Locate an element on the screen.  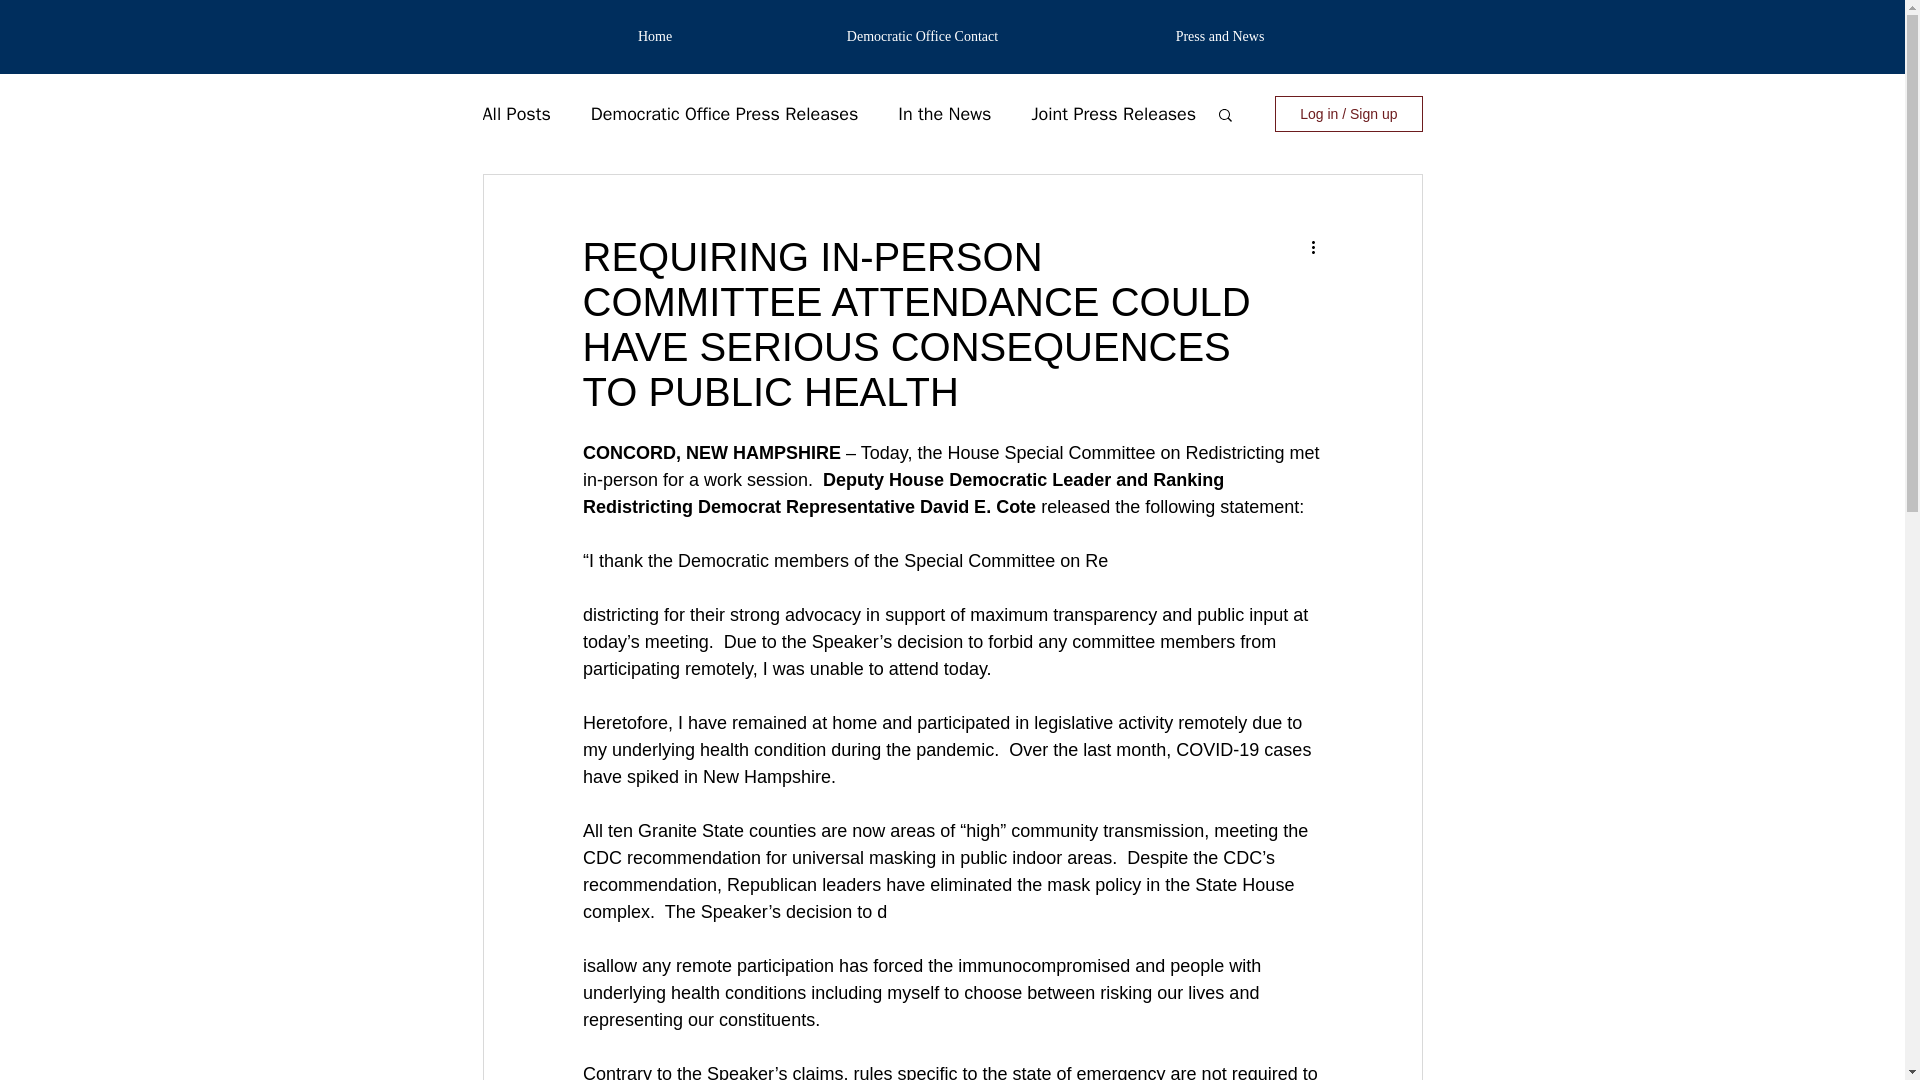
All Posts is located at coordinates (515, 114).